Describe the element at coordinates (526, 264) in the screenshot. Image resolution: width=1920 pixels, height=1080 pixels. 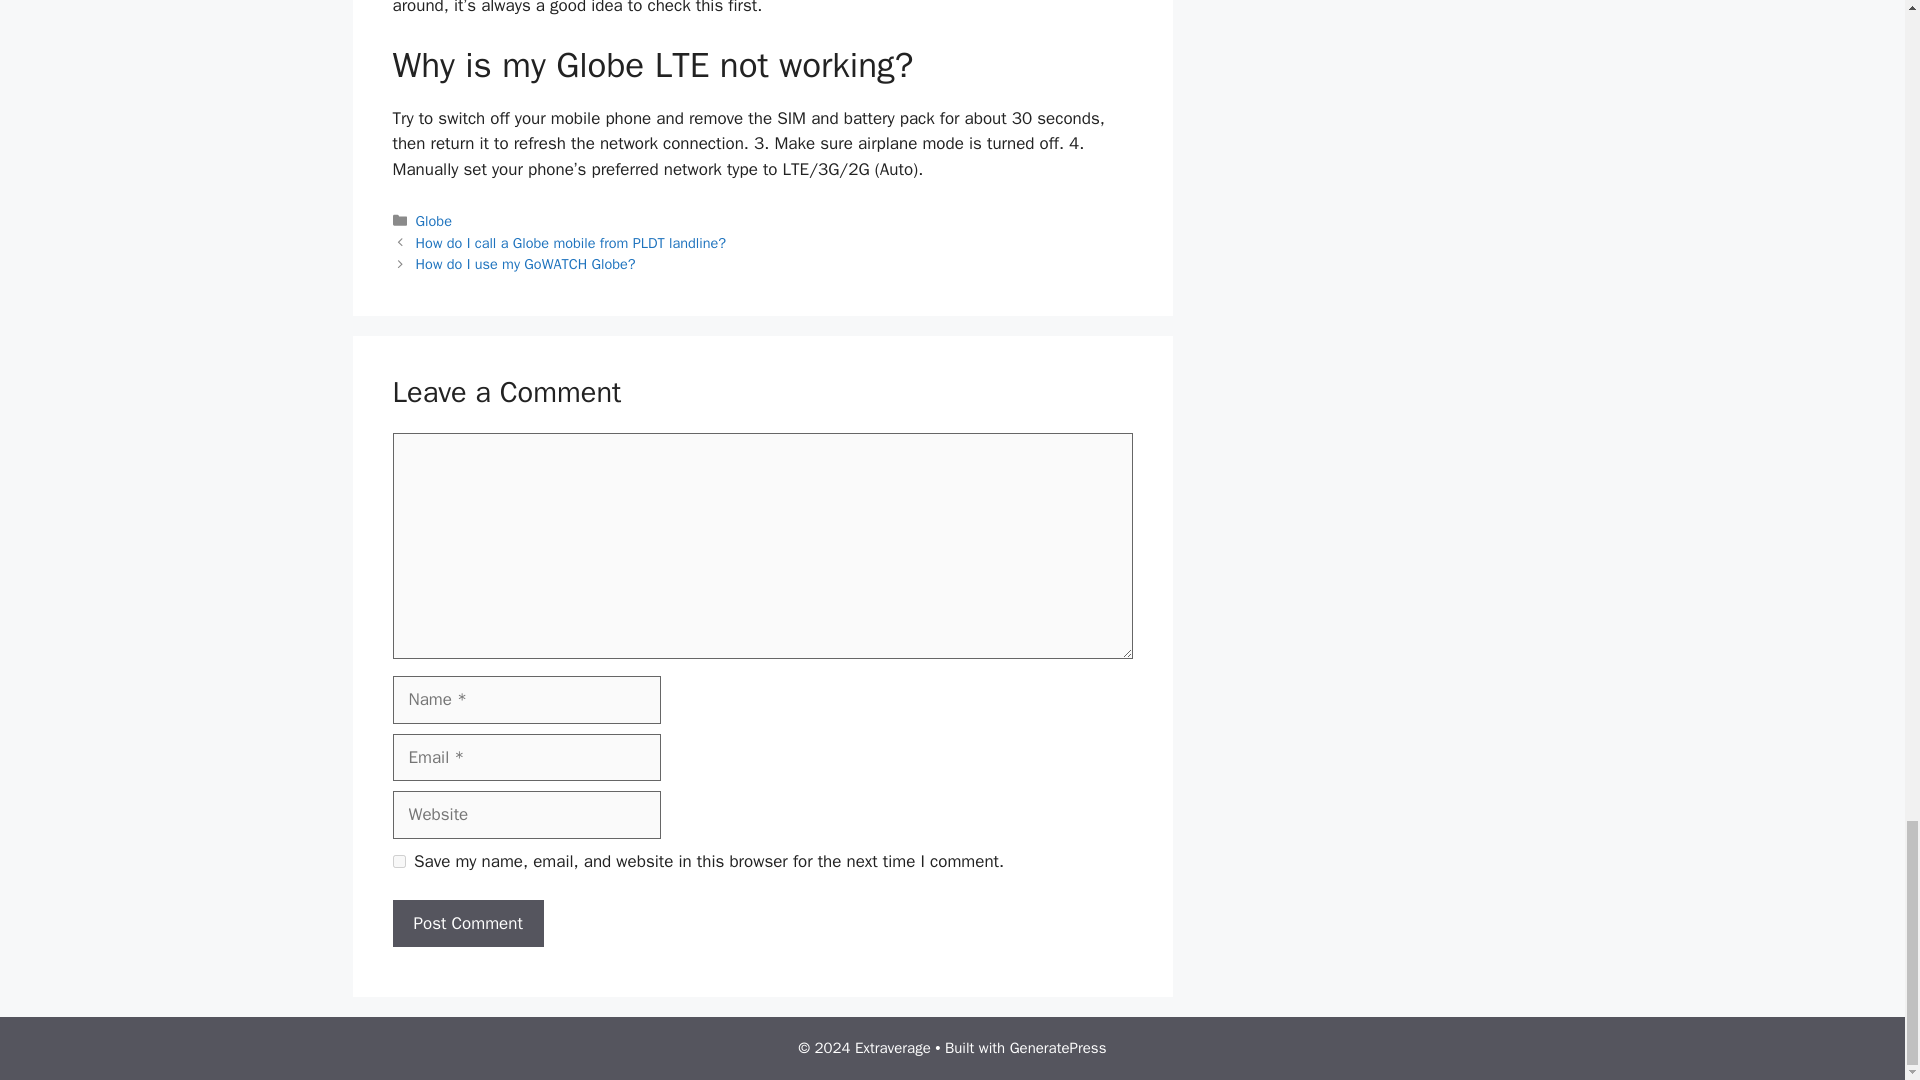
I see `How do I use my GoWATCH Globe?` at that location.